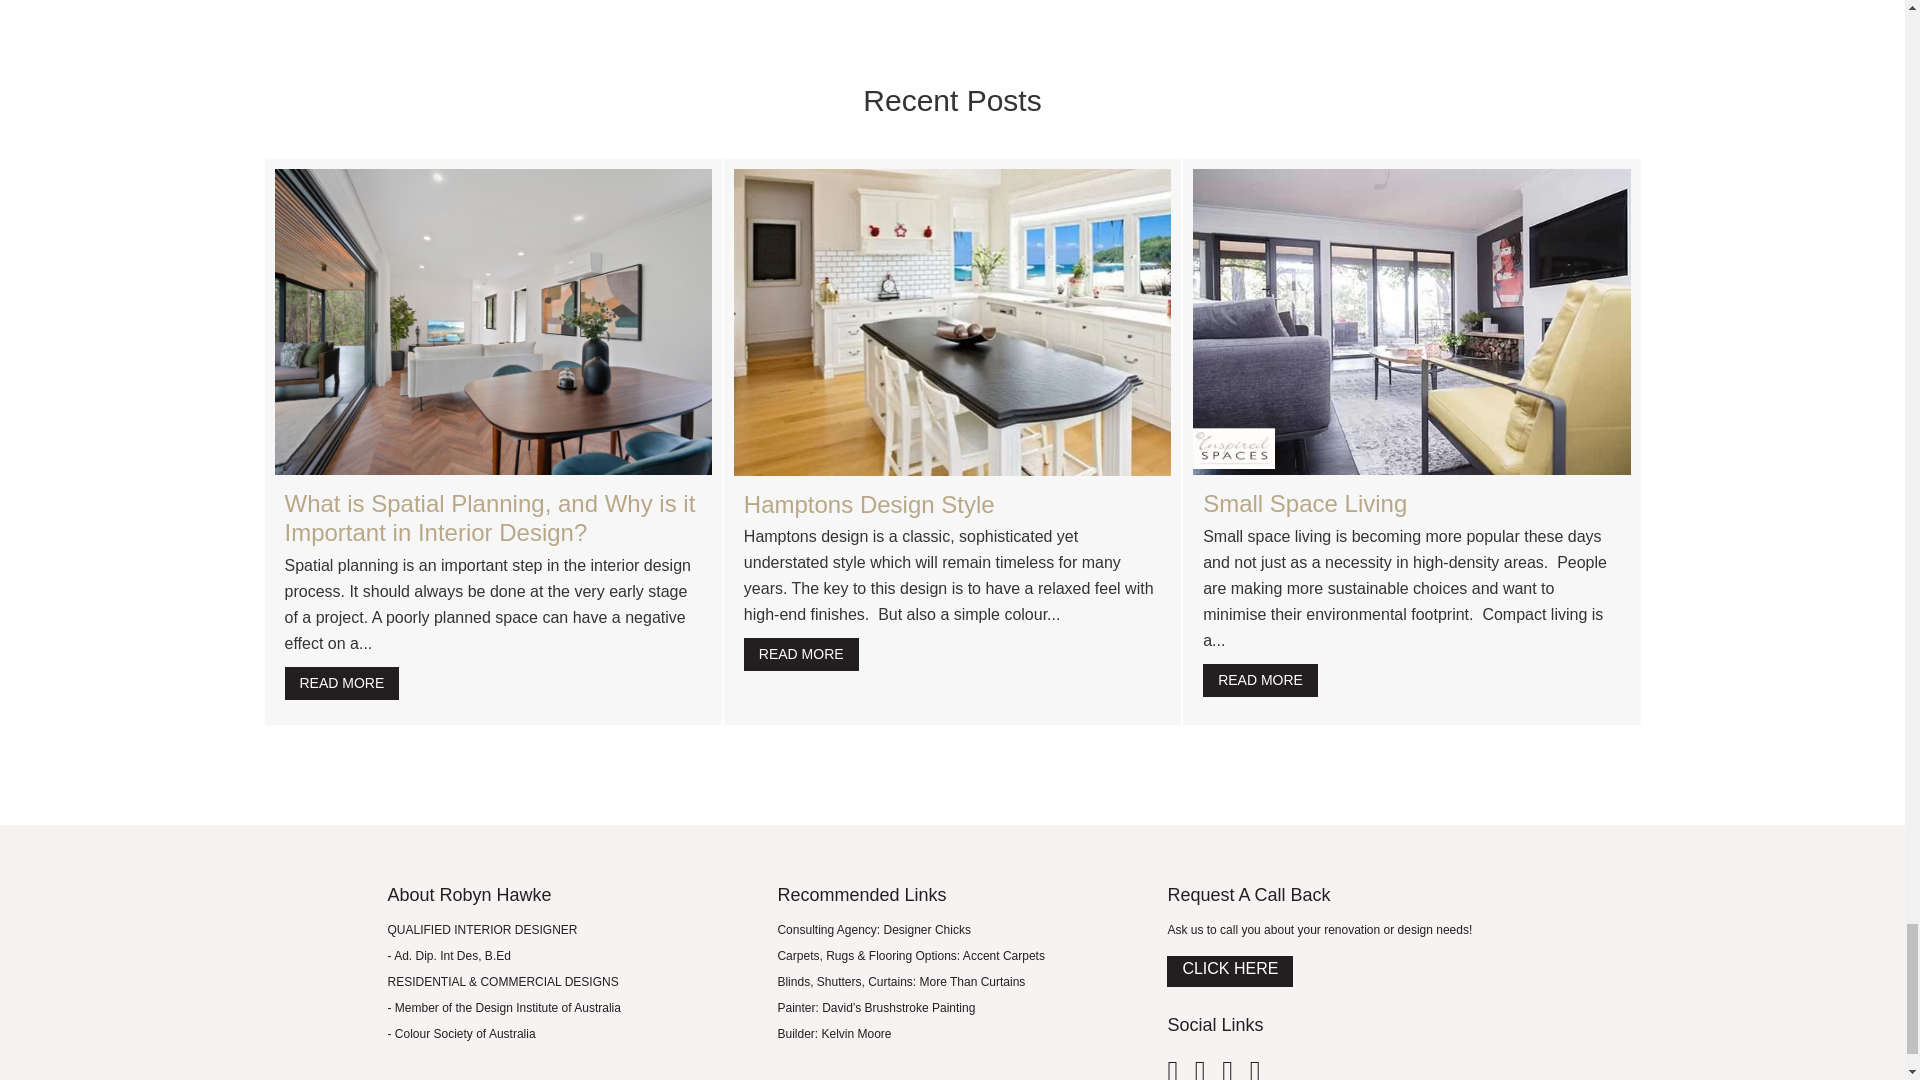  Describe the element at coordinates (1411, 322) in the screenshot. I see `Living room after renovation` at that location.